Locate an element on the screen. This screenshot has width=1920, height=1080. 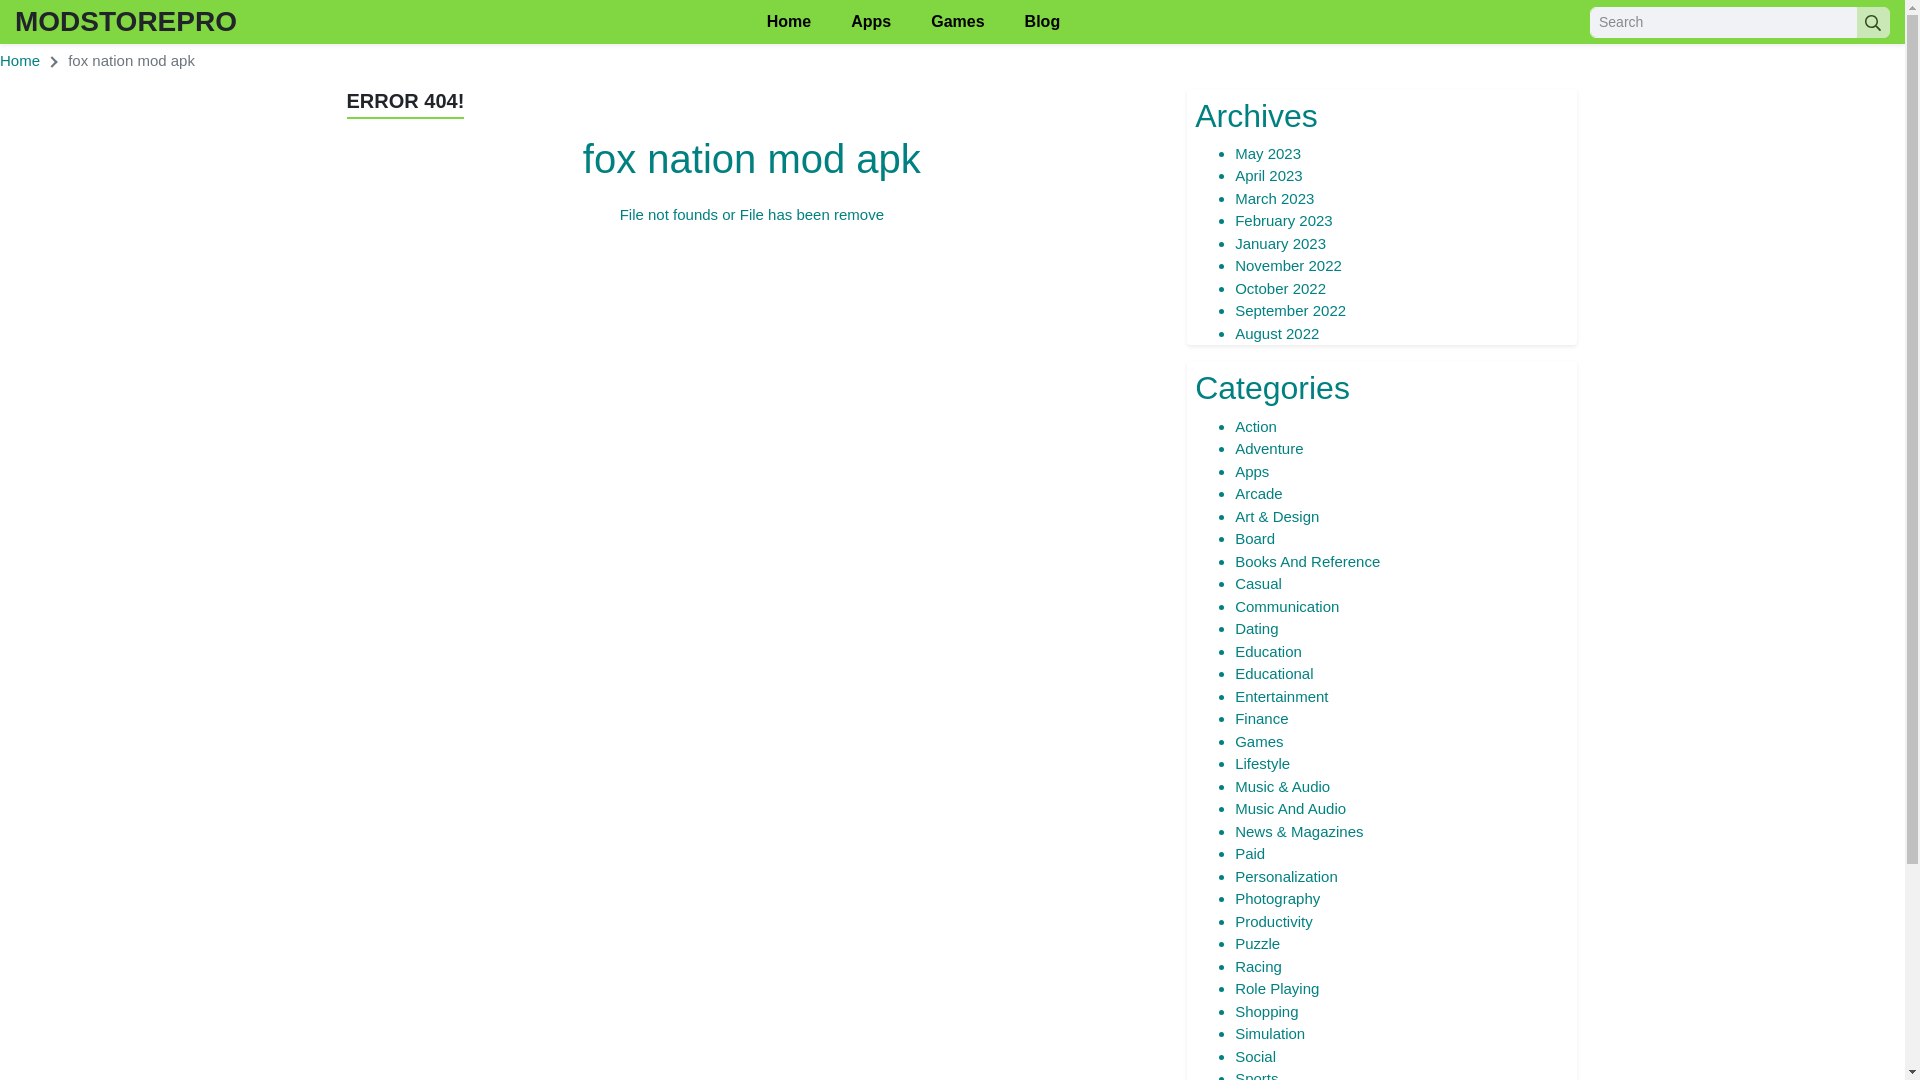
Casual is located at coordinates (1258, 582).